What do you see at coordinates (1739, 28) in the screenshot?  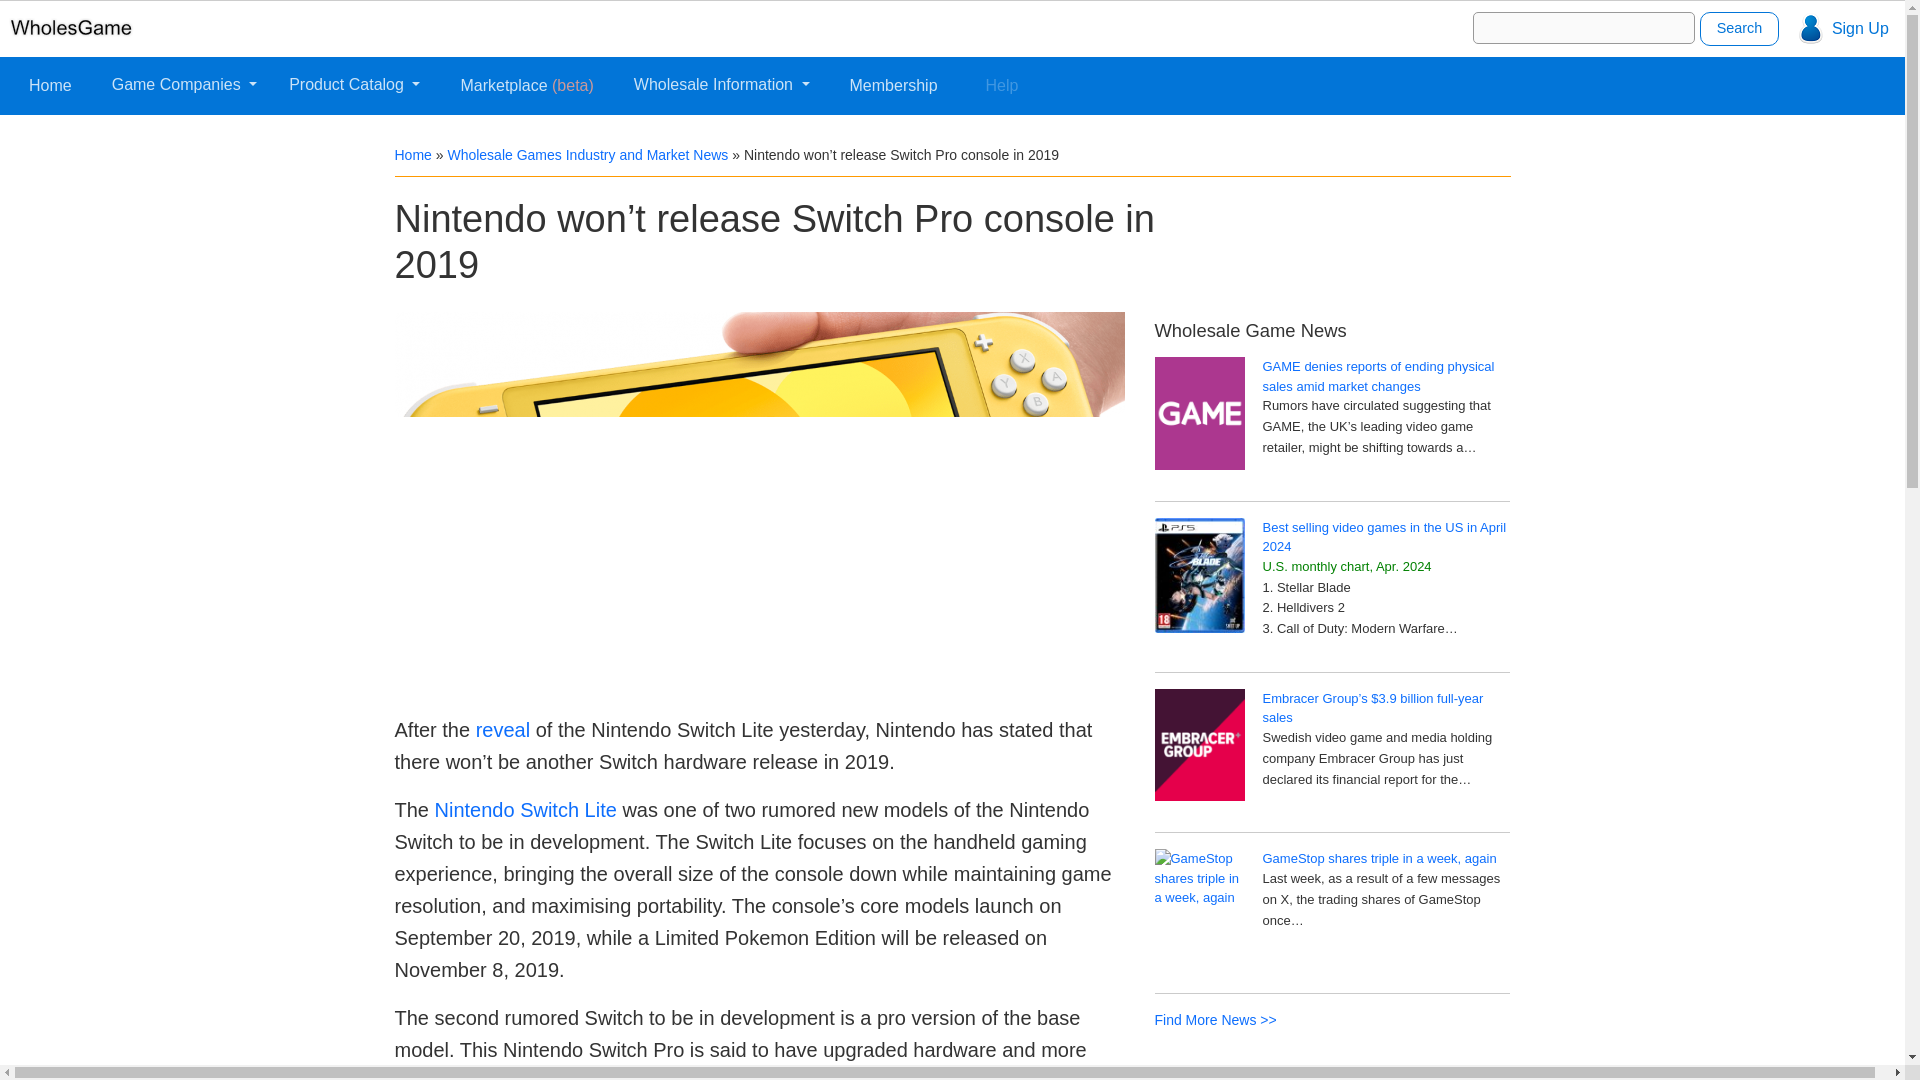 I see `Search` at bounding box center [1739, 28].